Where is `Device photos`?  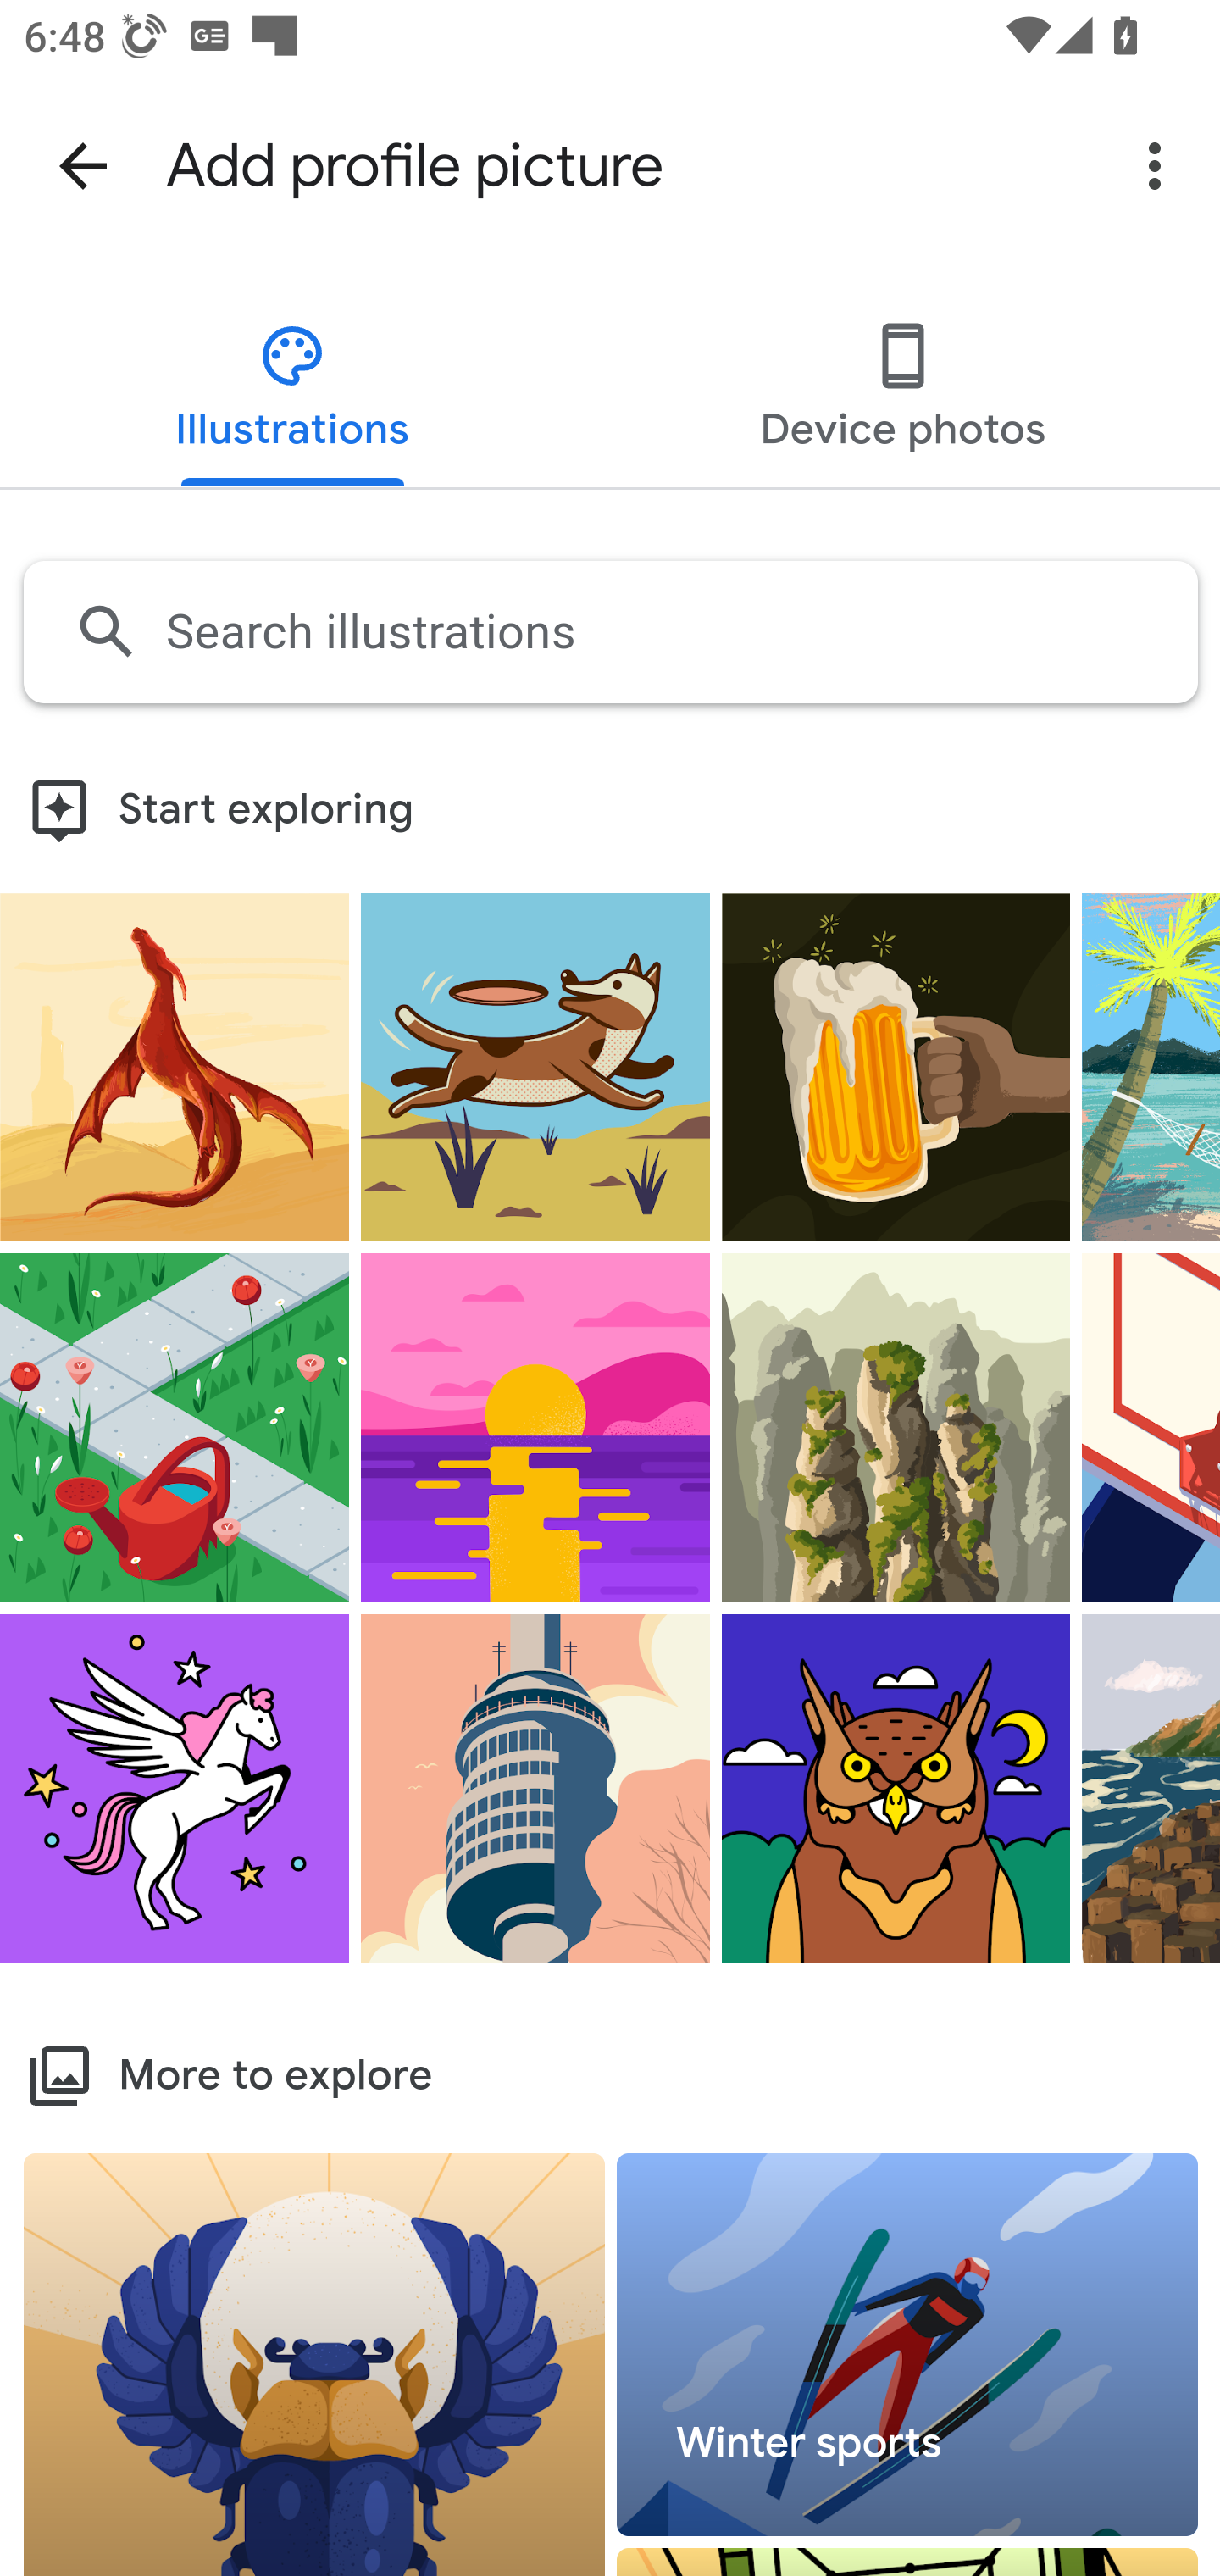 Device photos is located at coordinates (901, 391).